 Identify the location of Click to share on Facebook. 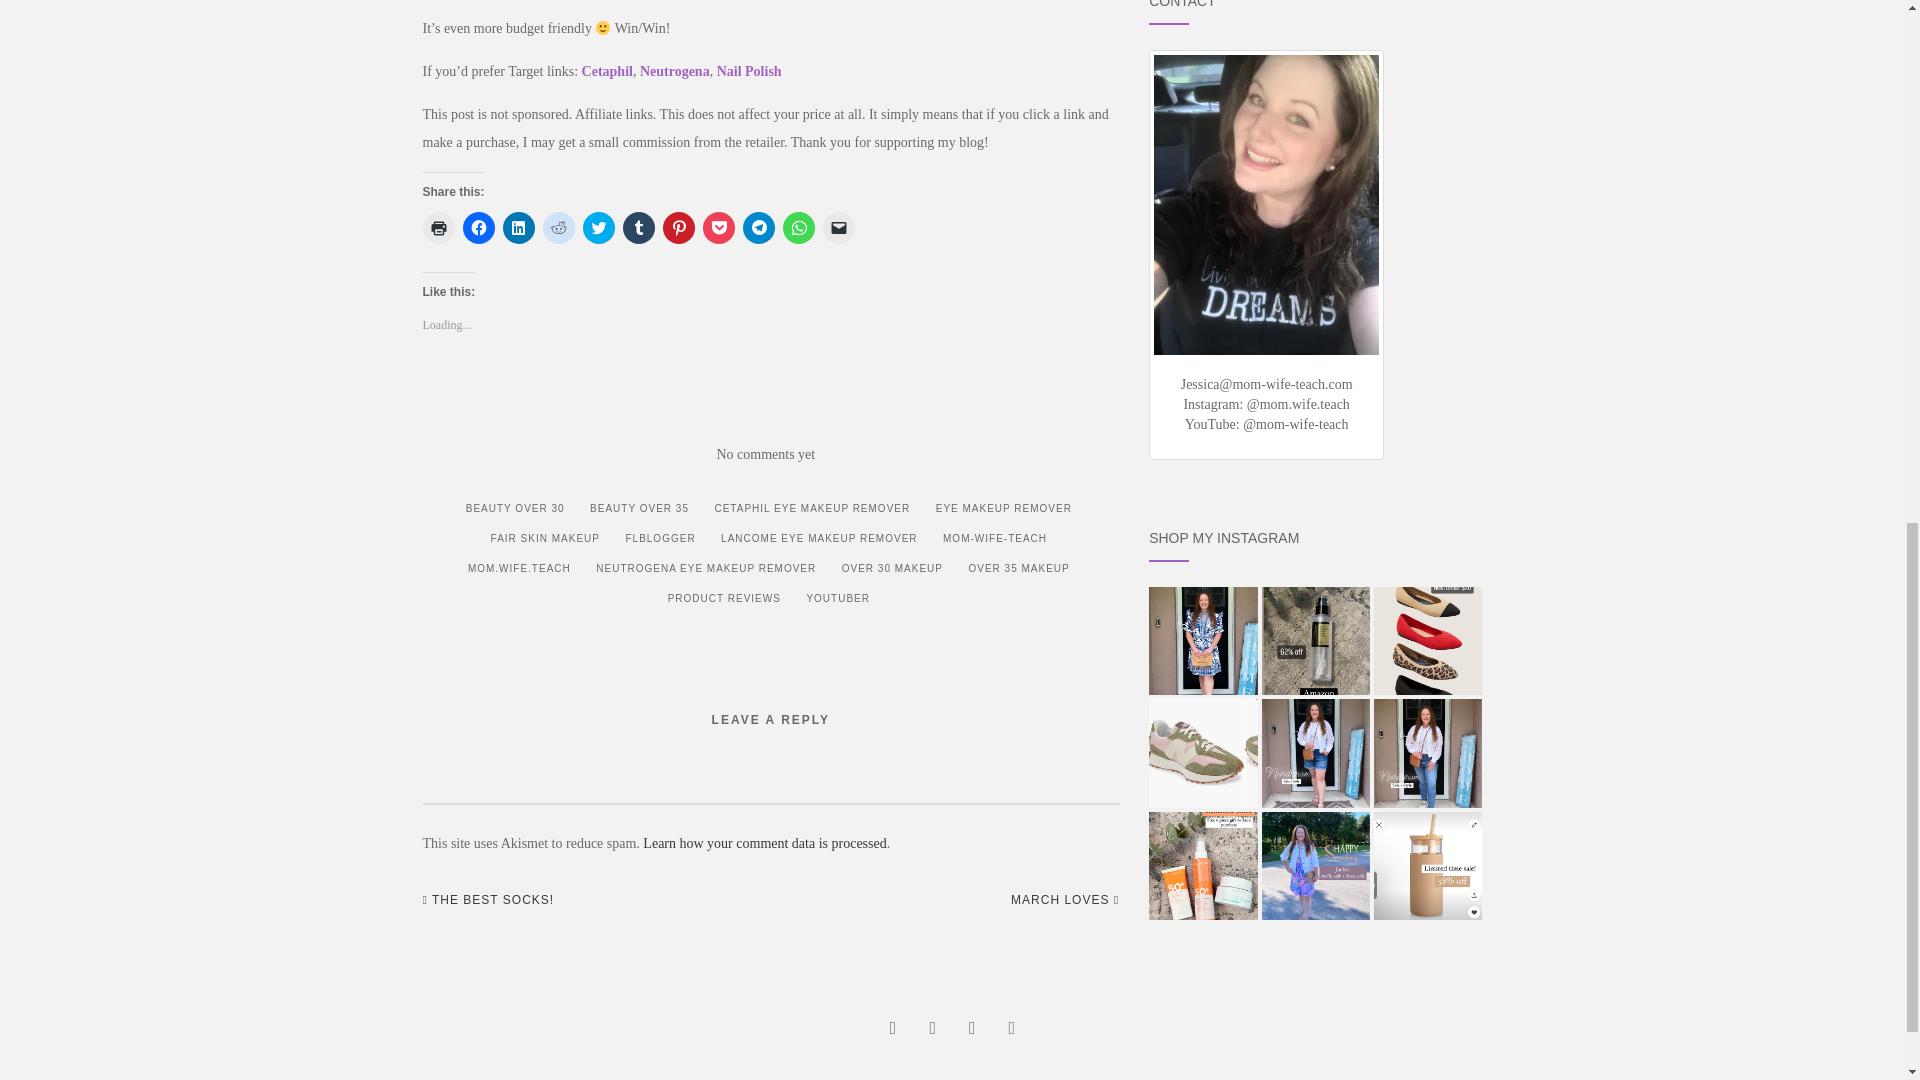
(478, 228).